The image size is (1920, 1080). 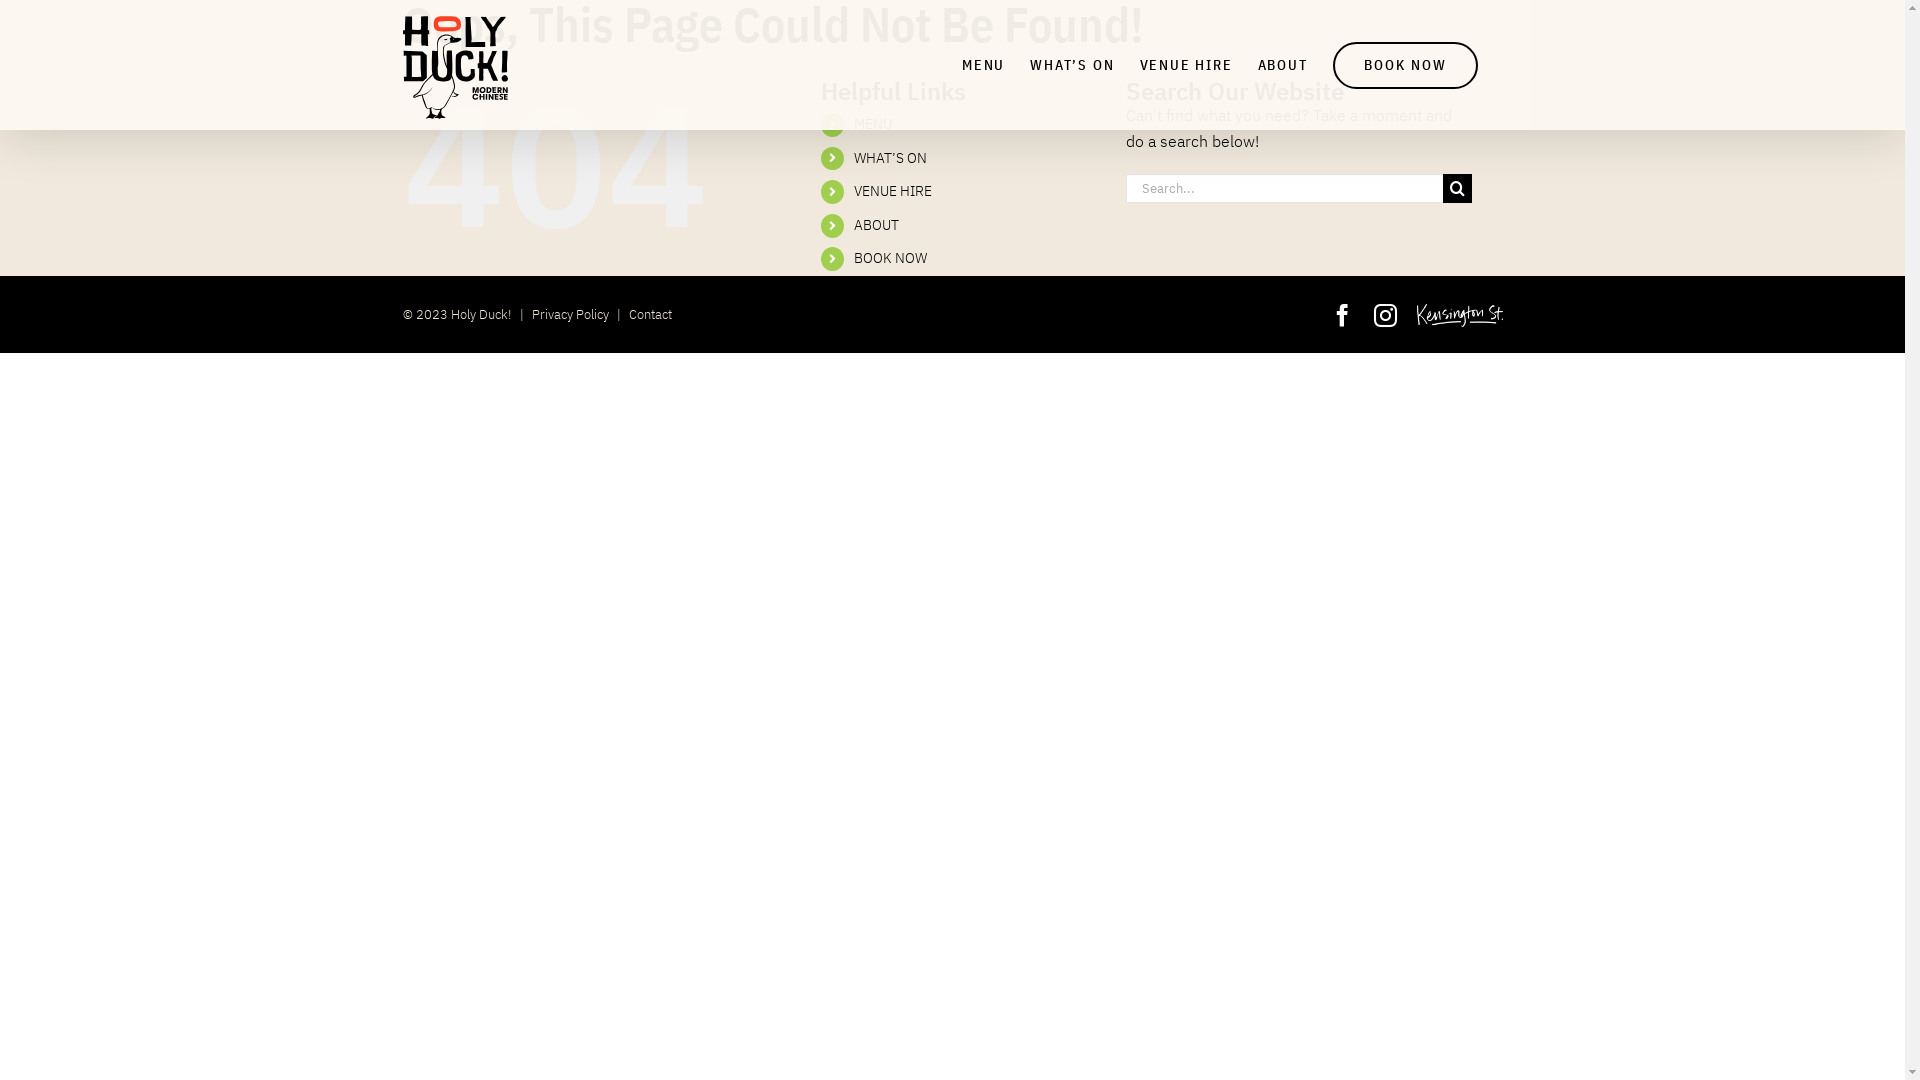 I want to click on Facebook, so click(x=1342, y=316).